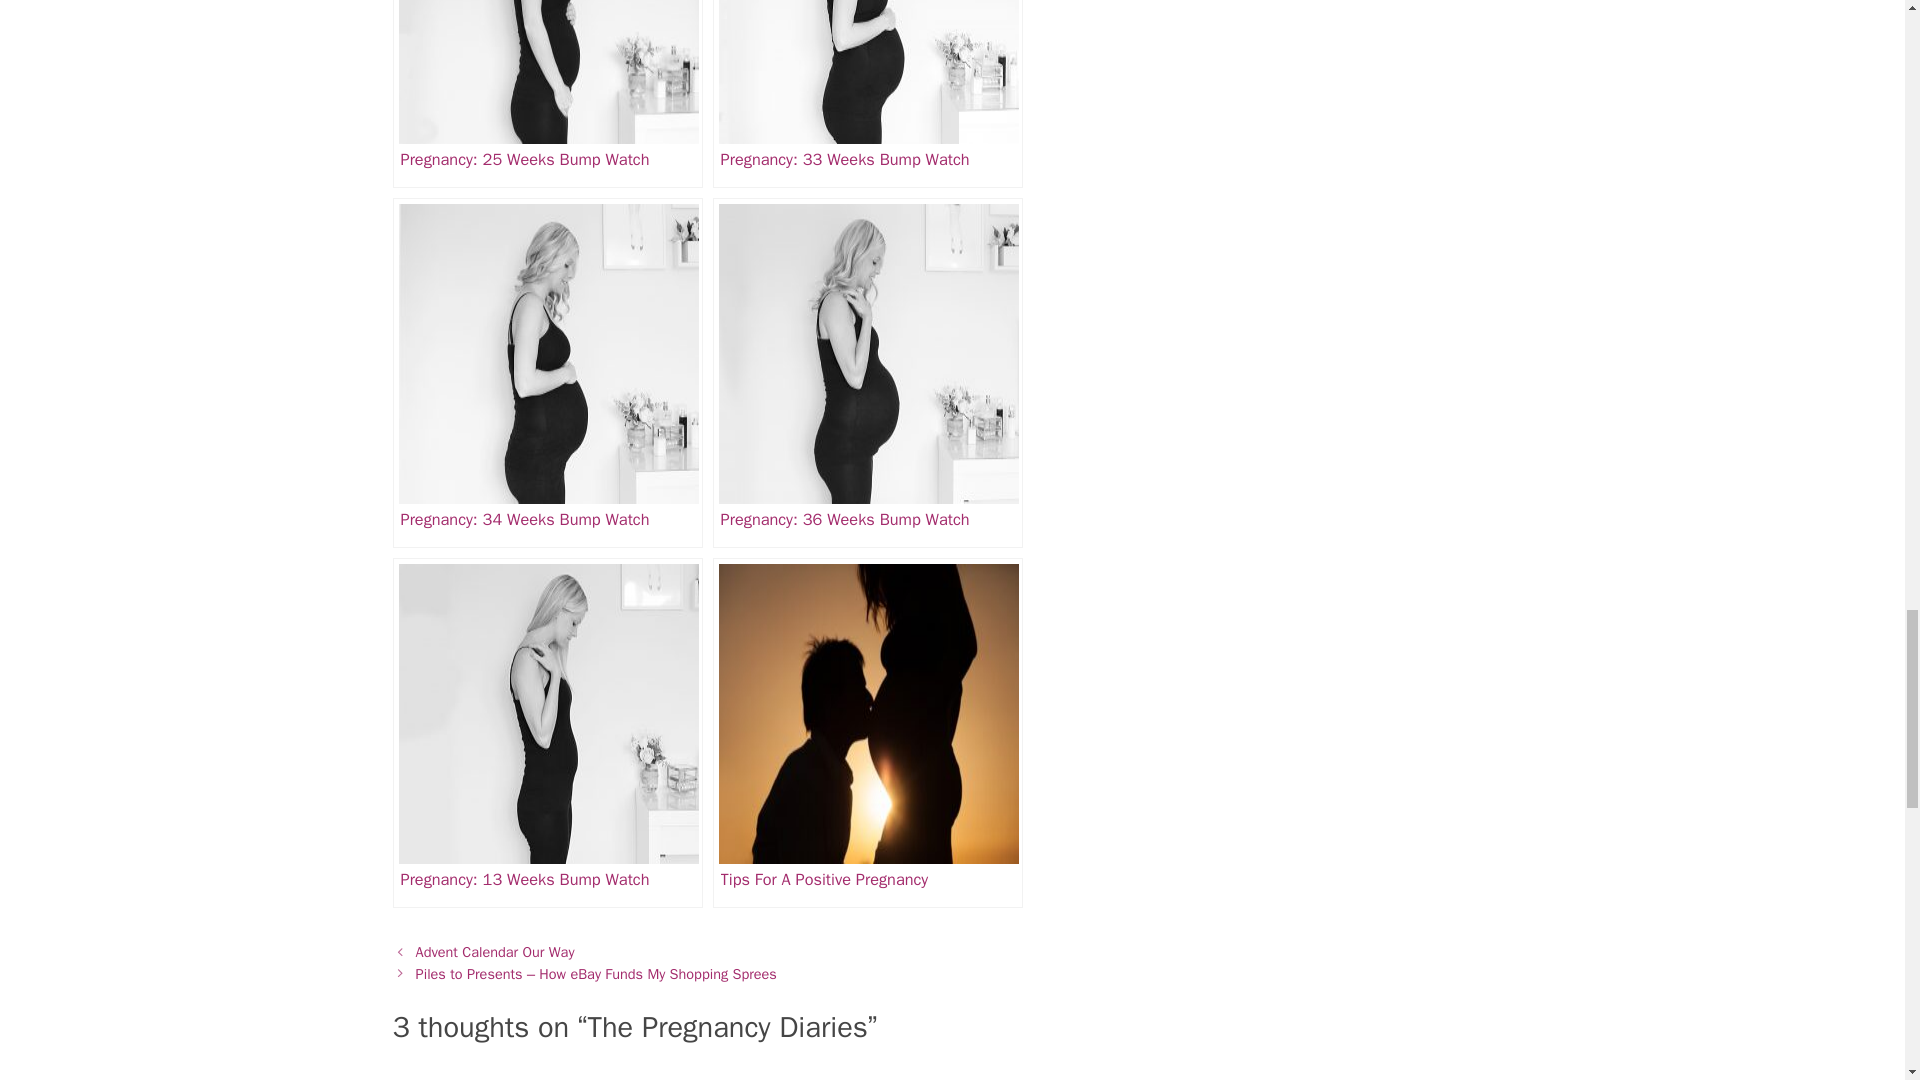 Image resolution: width=1920 pixels, height=1080 pixels. What do you see at coordinates (546, 733) in the screenshot?
I see `Pregnancy: 13 Weeks Bump Watch` at bounding box center [546, 733].